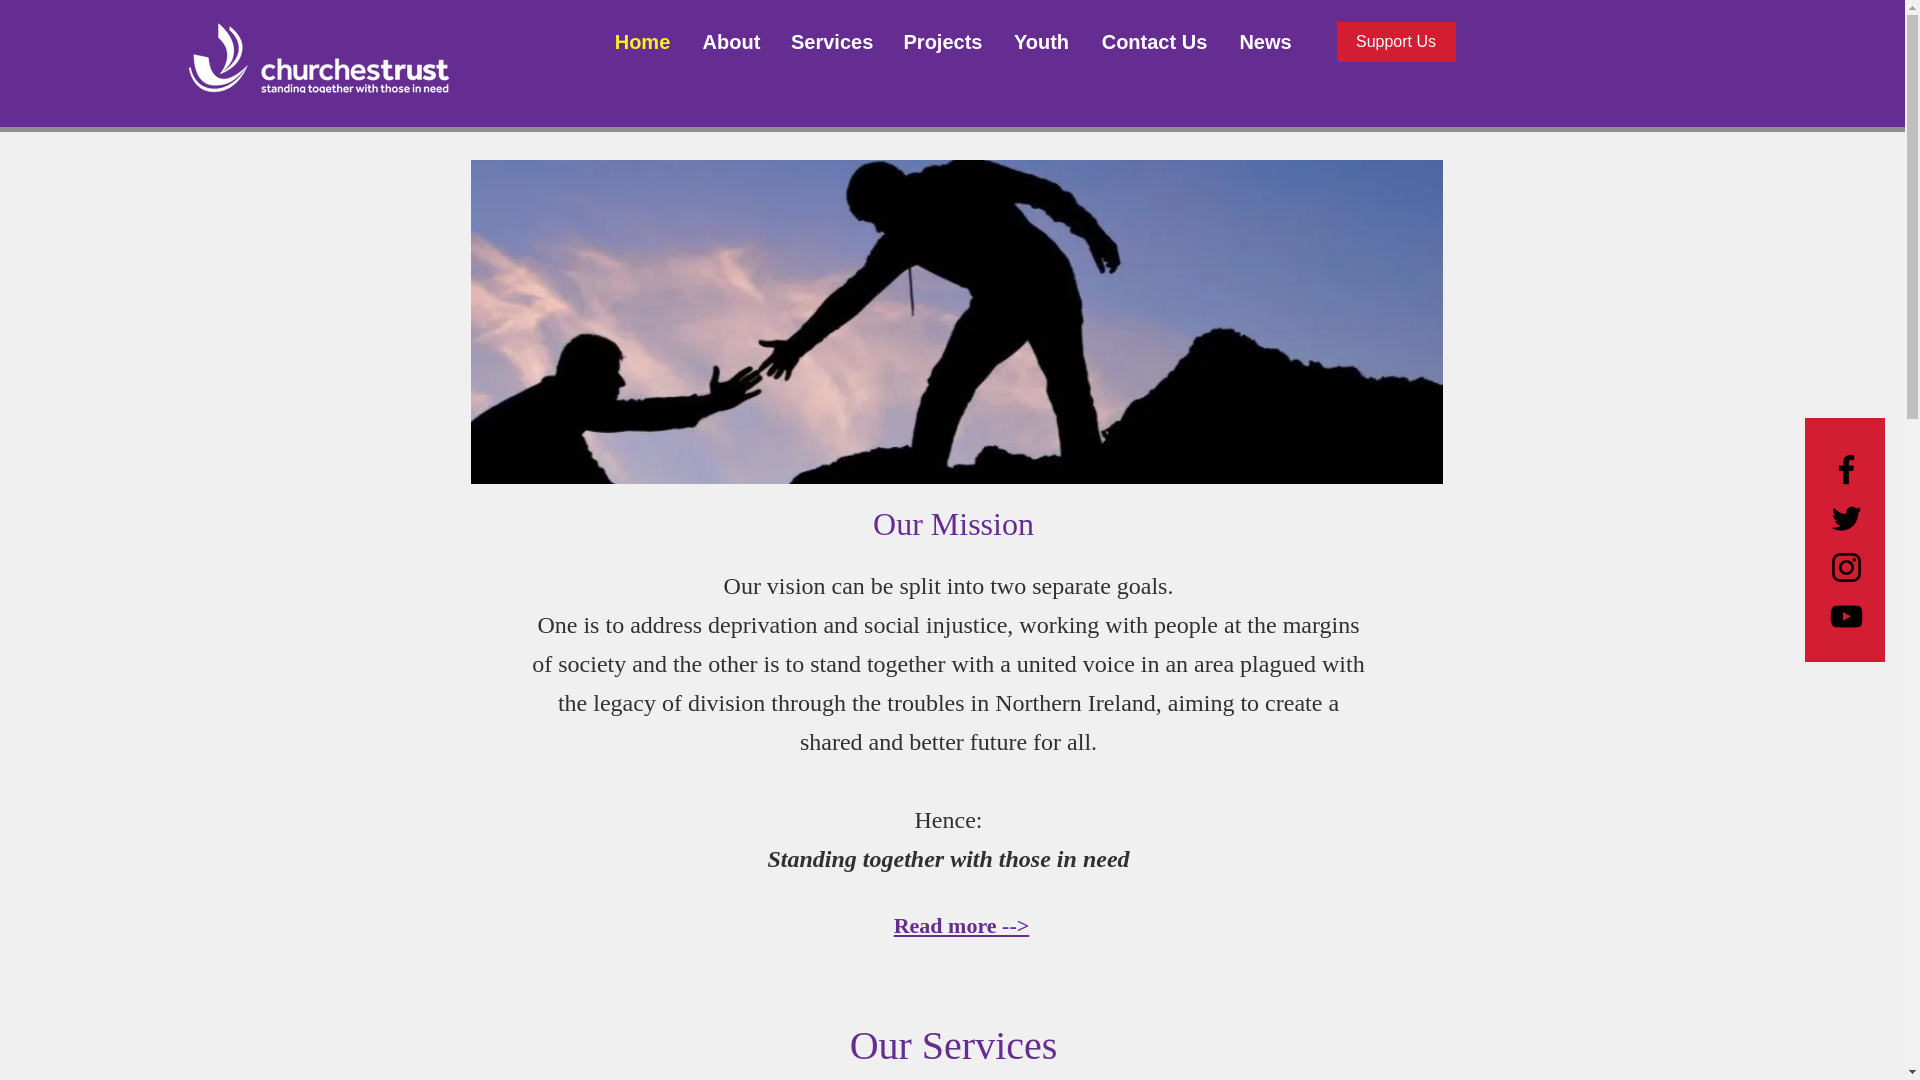 The image size is (1920, 1080). Describe the element at coordinates (1041, 42) in the screenshot. I see `Youth` at that location.